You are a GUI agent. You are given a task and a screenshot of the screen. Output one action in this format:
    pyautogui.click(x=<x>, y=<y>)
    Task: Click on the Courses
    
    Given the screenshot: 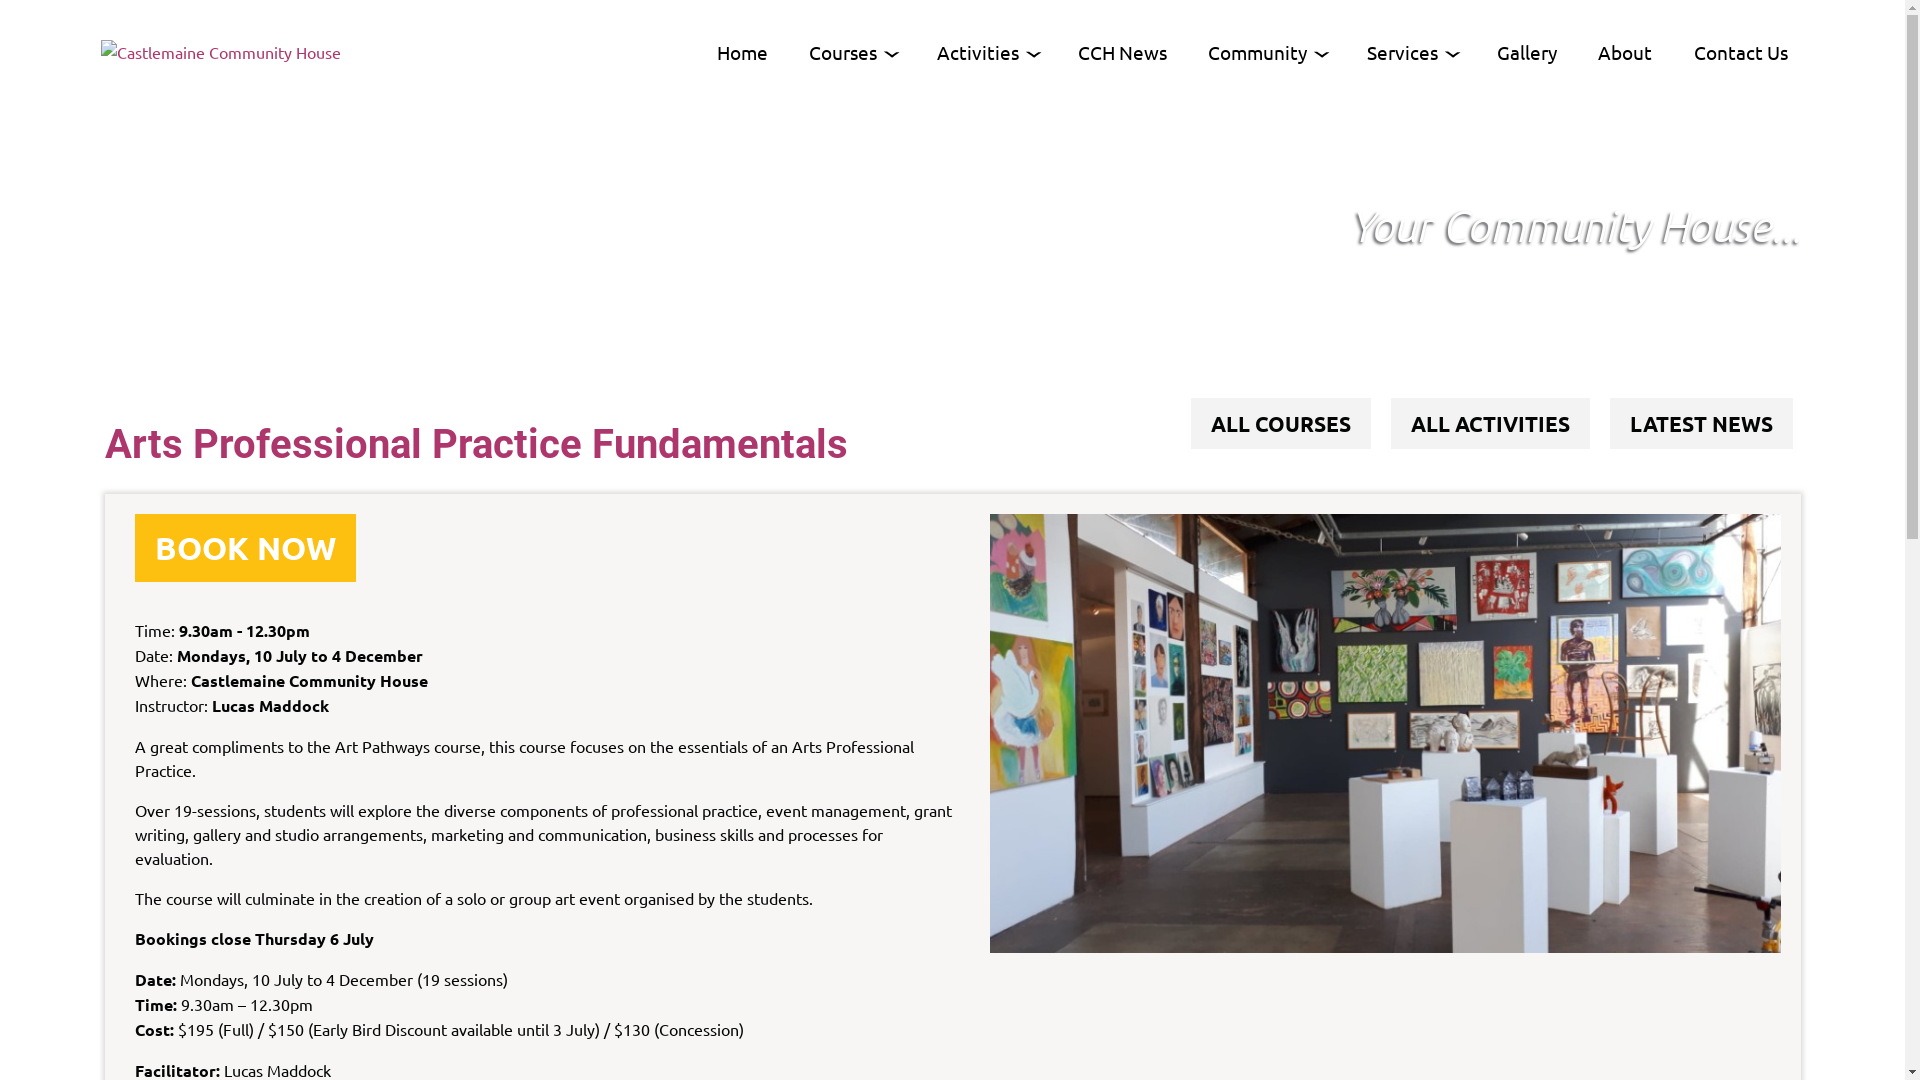 What is the action you would take?
    pyautogui.click(x=847, y=52)
    